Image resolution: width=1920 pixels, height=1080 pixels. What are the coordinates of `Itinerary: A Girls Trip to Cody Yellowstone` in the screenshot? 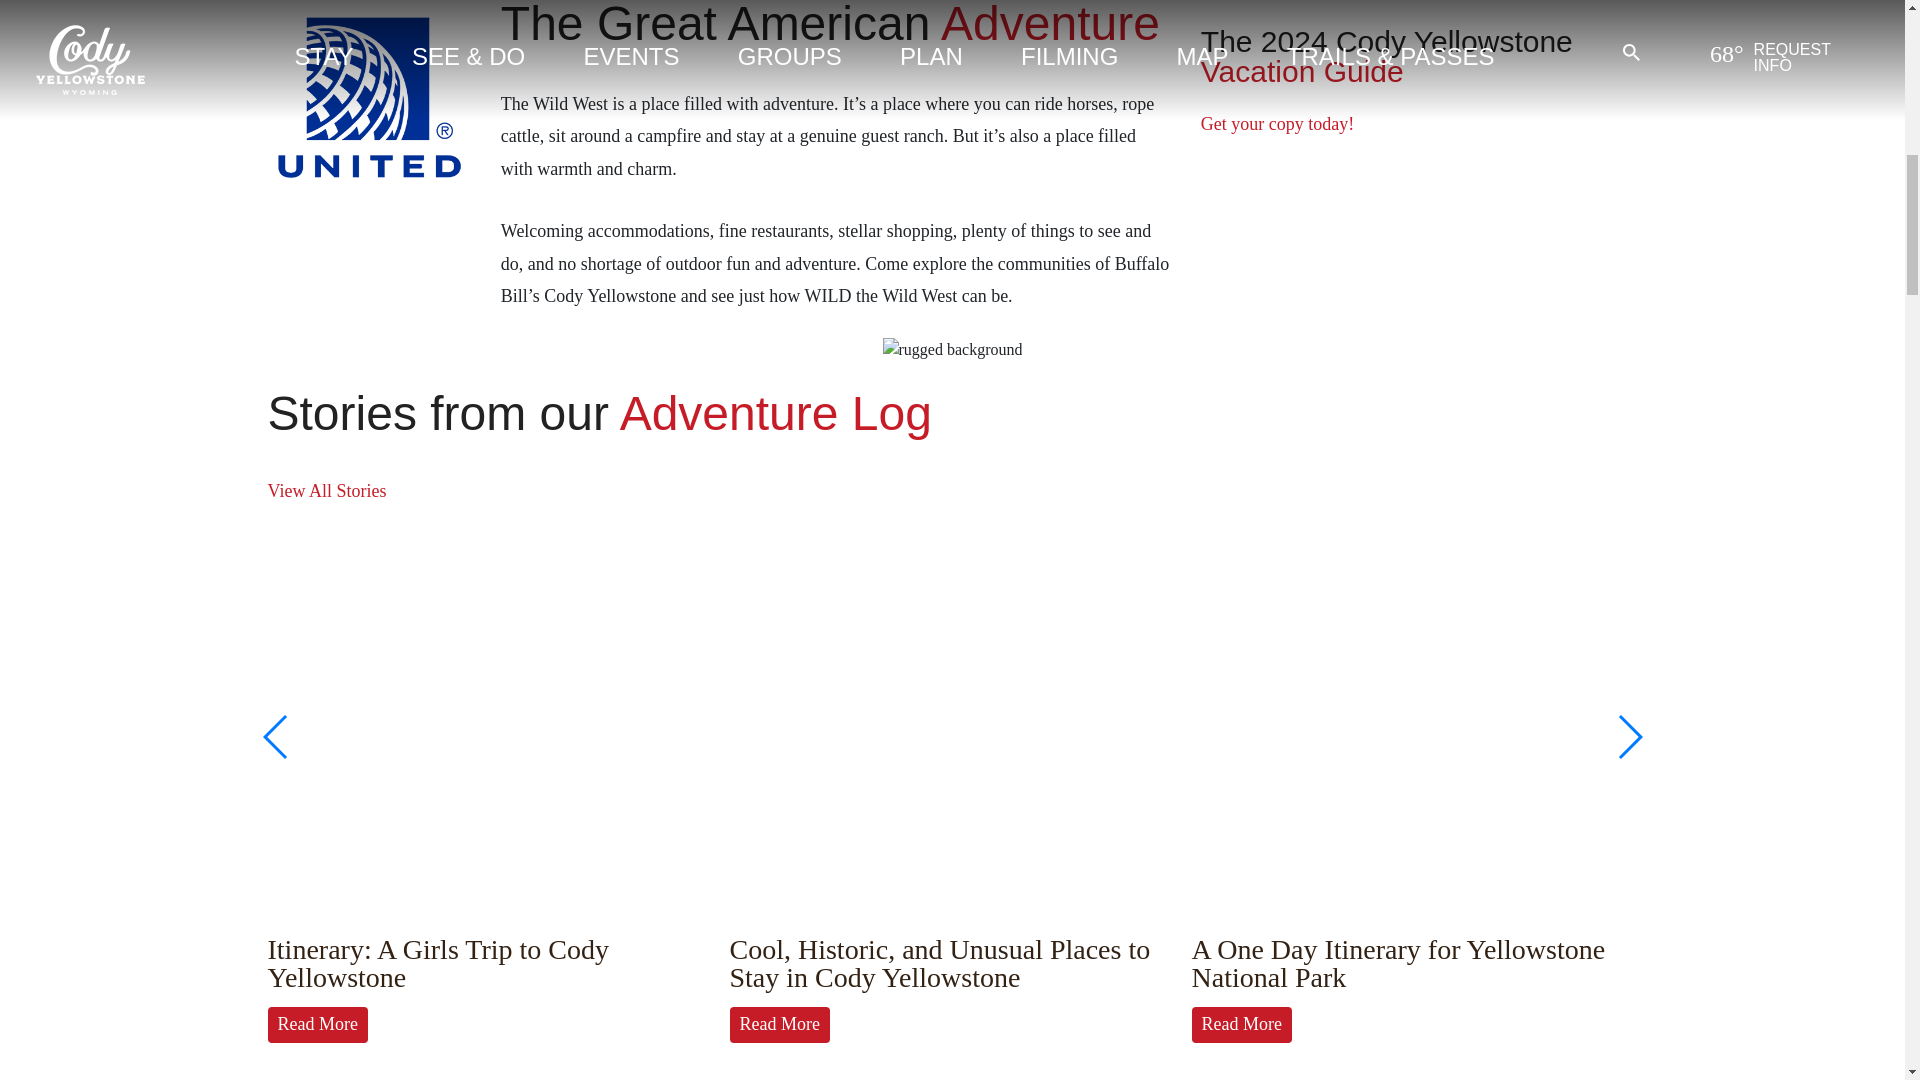 It's located at (438, 963).